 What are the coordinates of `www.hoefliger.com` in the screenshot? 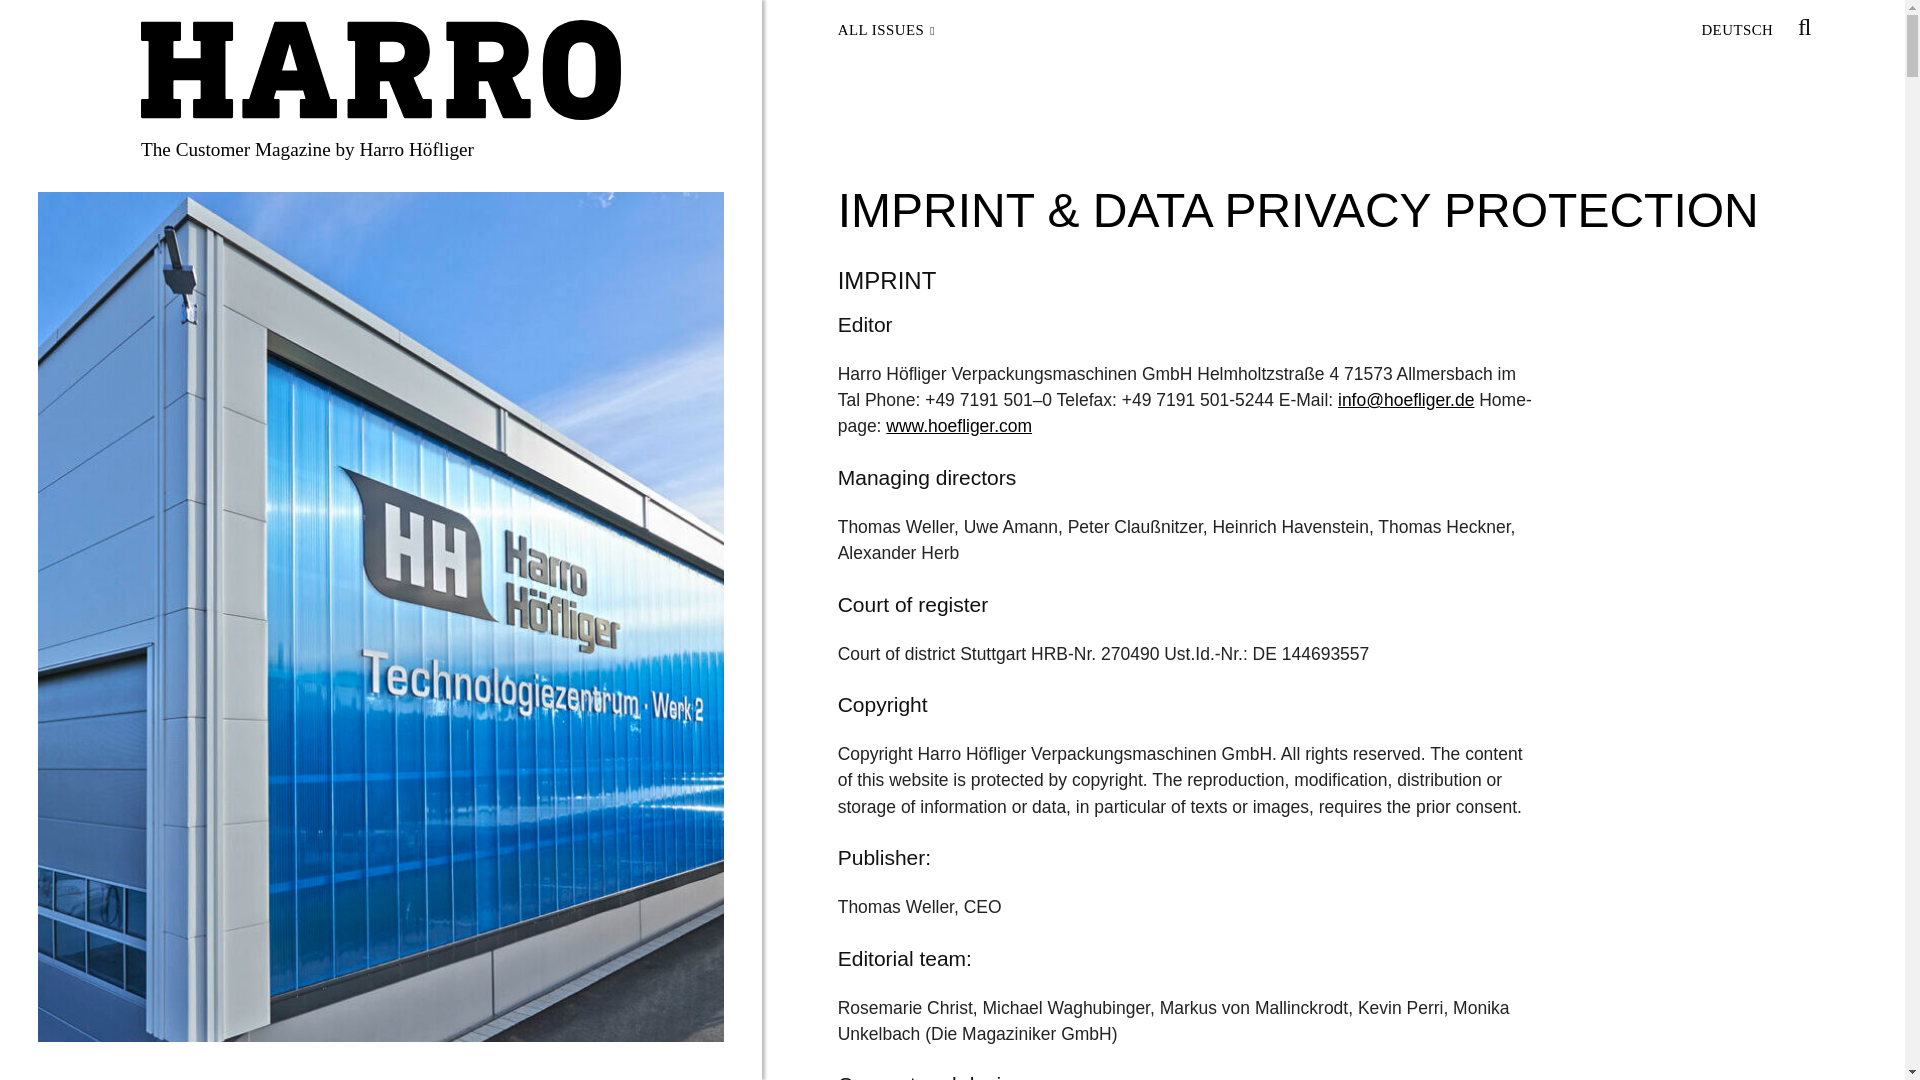 It's located at (958, 426).